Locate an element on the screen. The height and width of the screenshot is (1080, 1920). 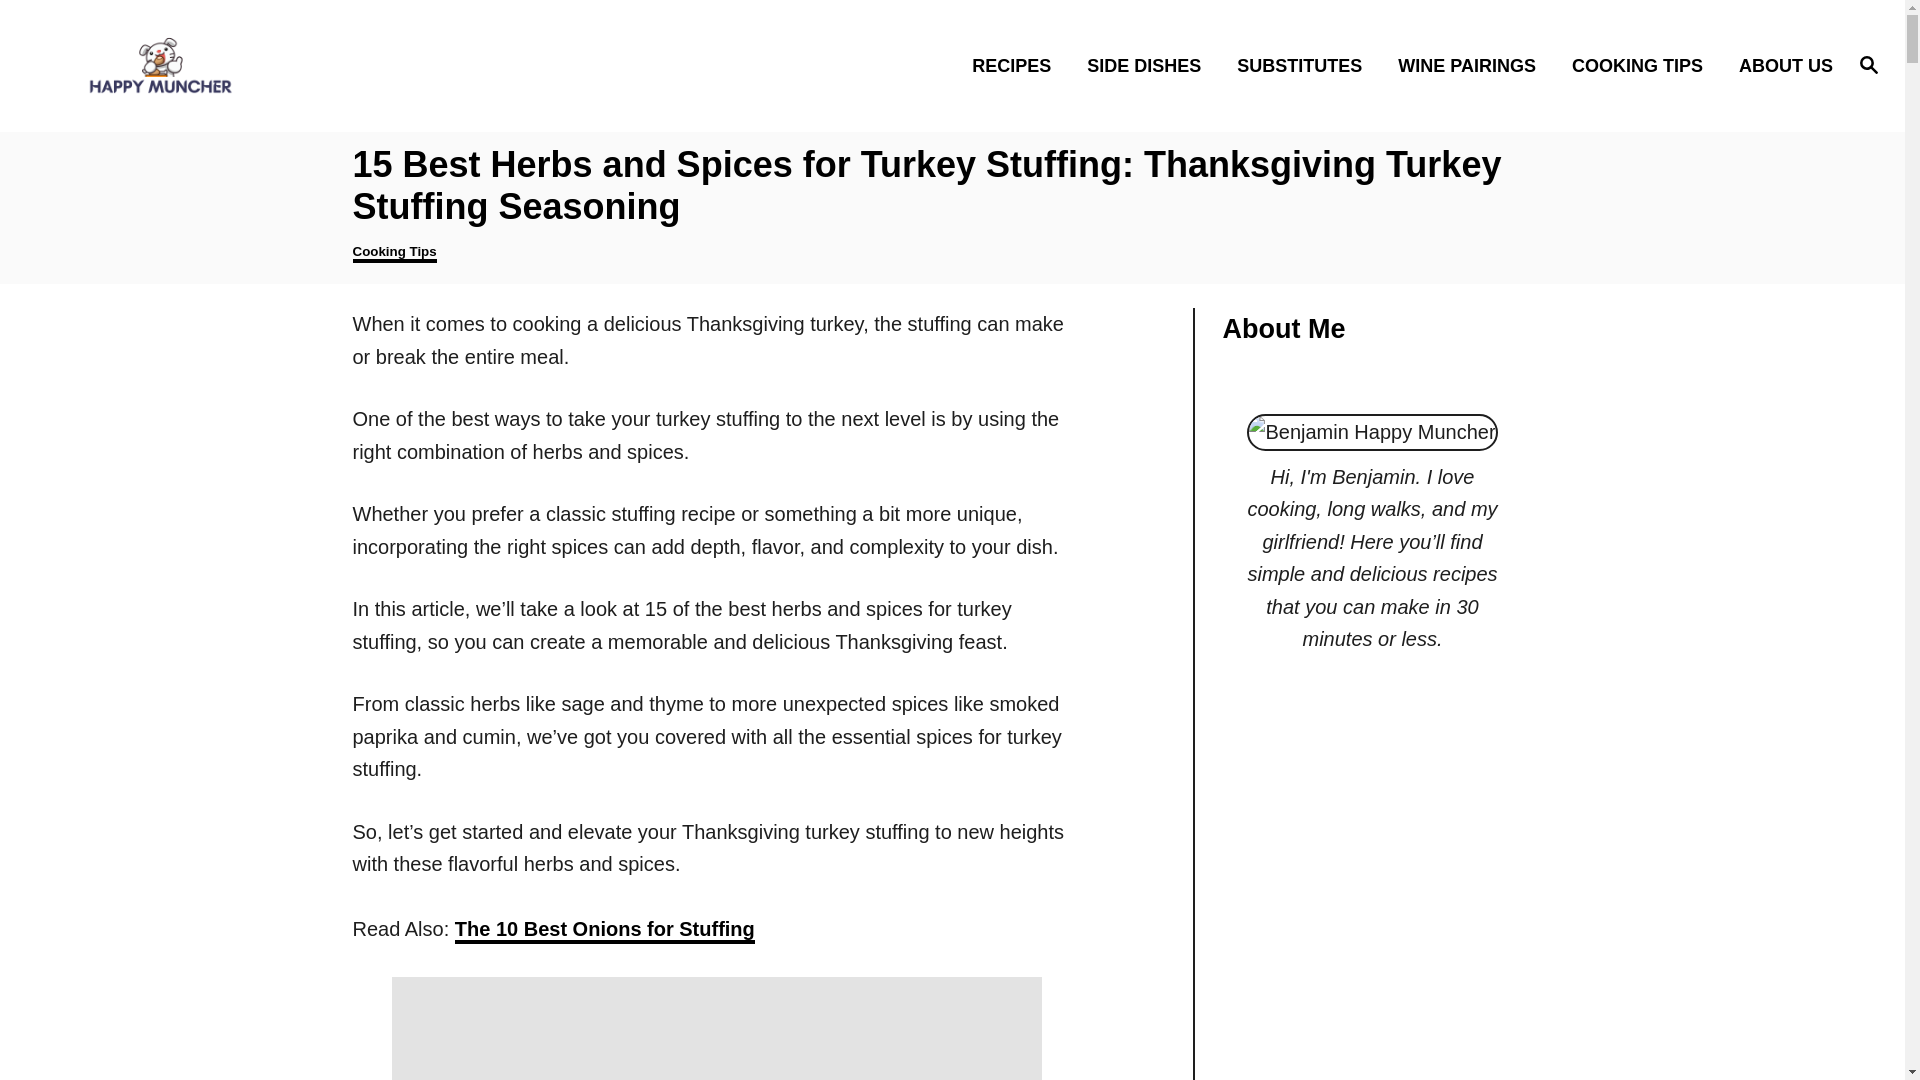
Magnifying Glass is located at coordinates (1868, 63).